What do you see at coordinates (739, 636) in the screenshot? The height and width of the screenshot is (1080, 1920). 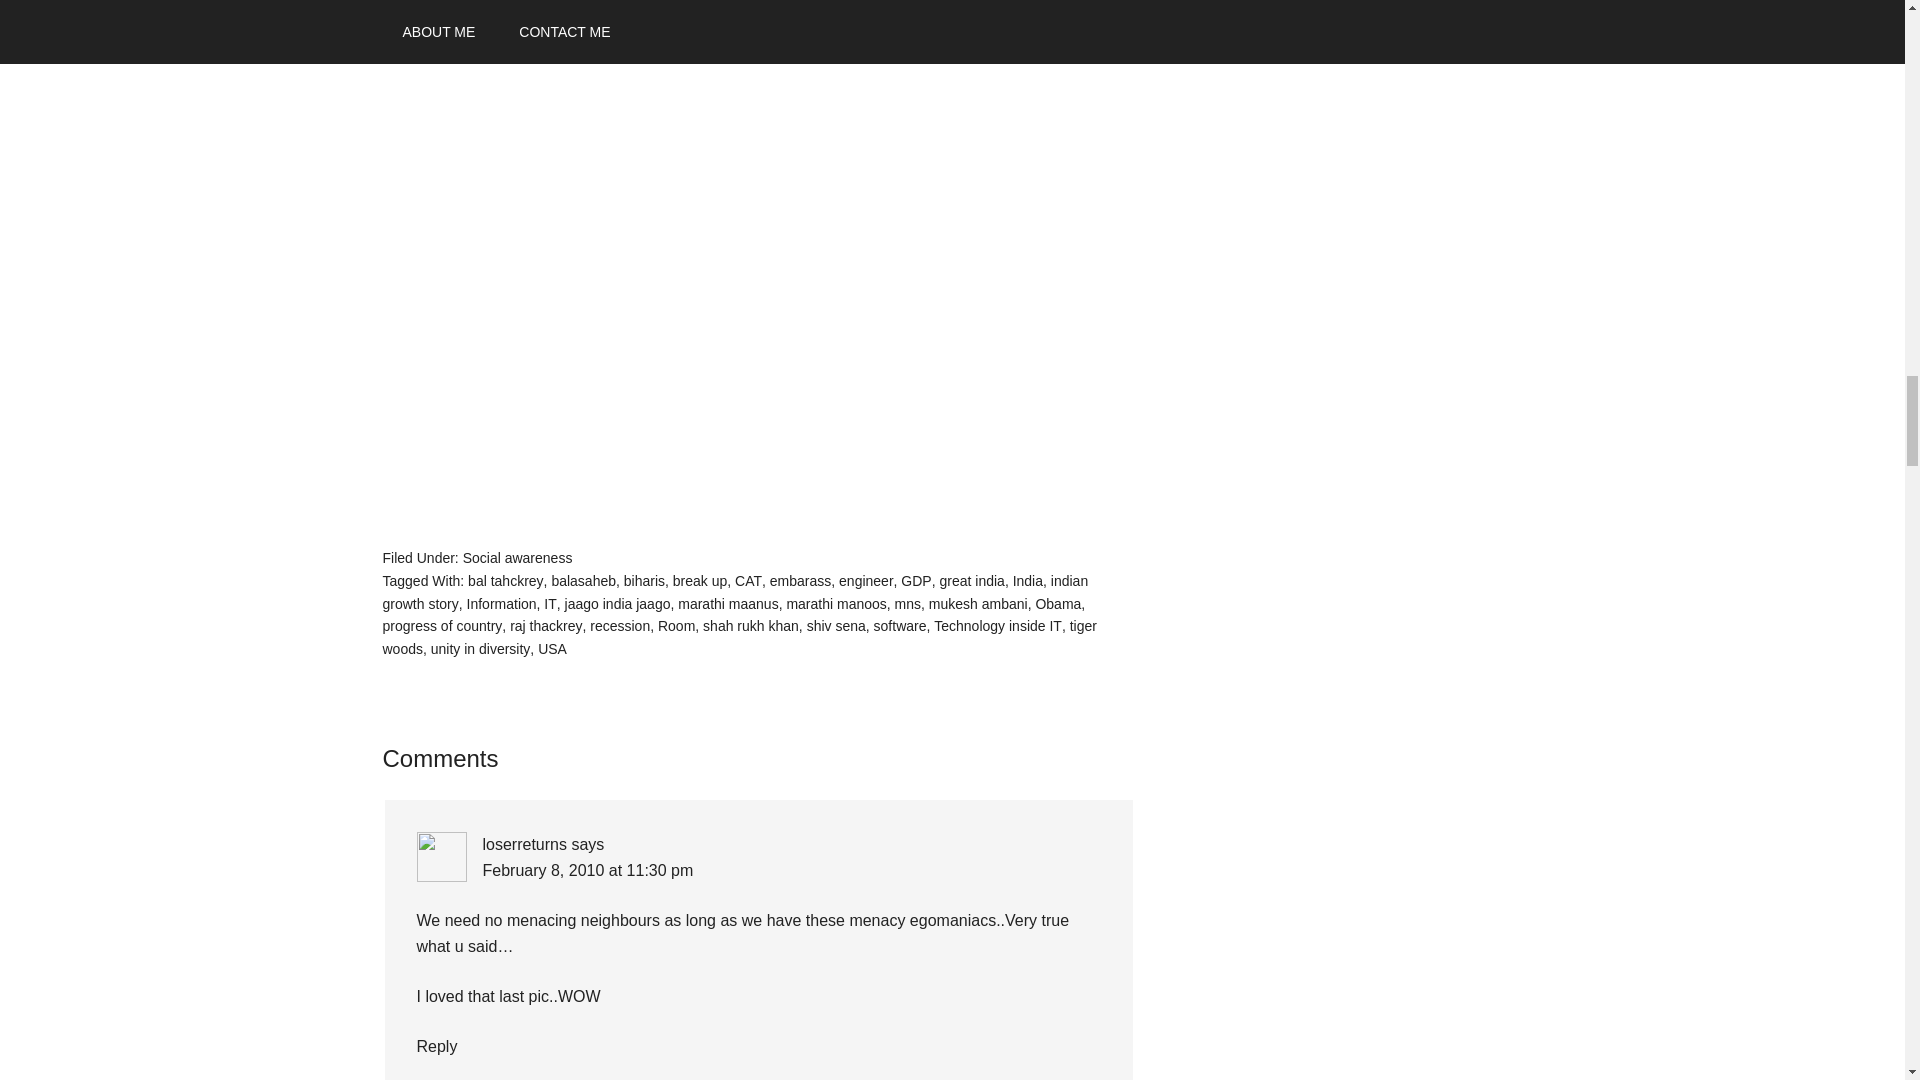 I see `tiger woods` at bounding box center [739, 636].